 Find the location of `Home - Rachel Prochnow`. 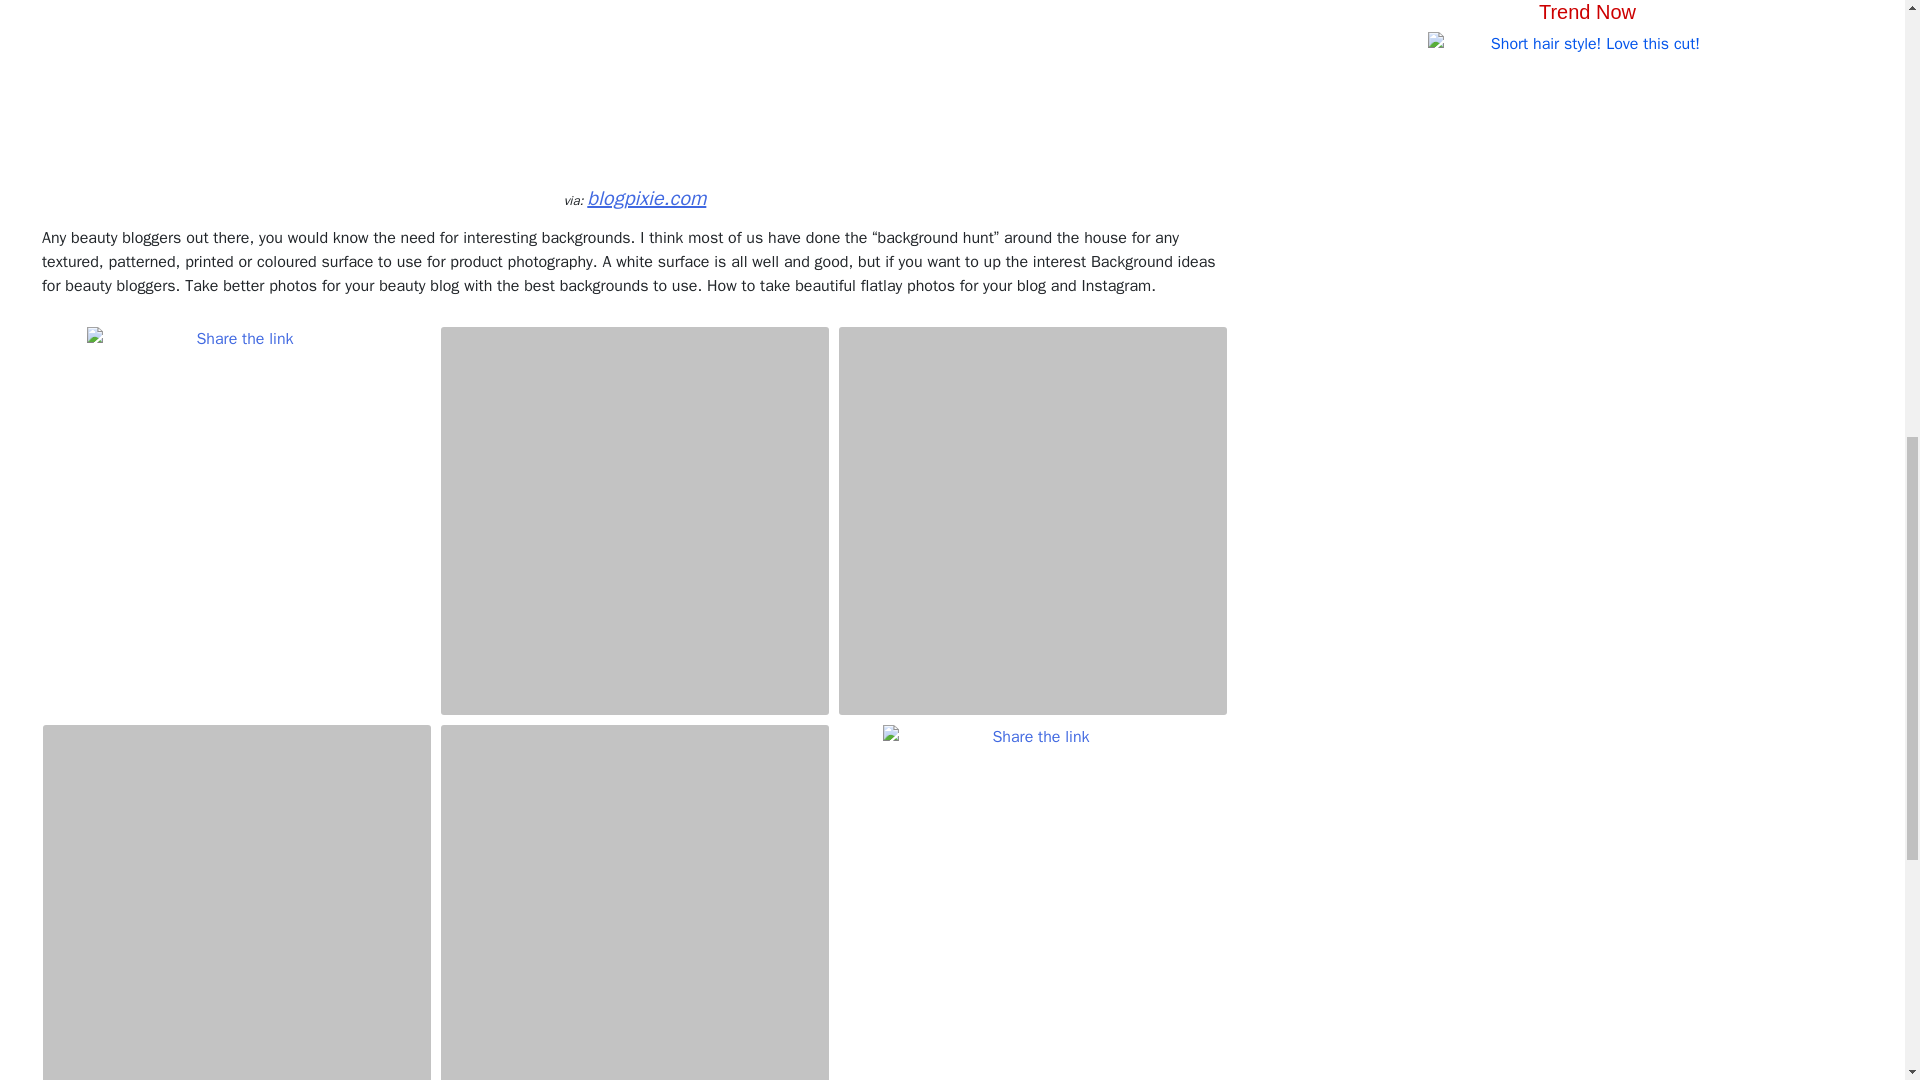

Home - Rachel Prochnow is located at coordinates (1032, 874).